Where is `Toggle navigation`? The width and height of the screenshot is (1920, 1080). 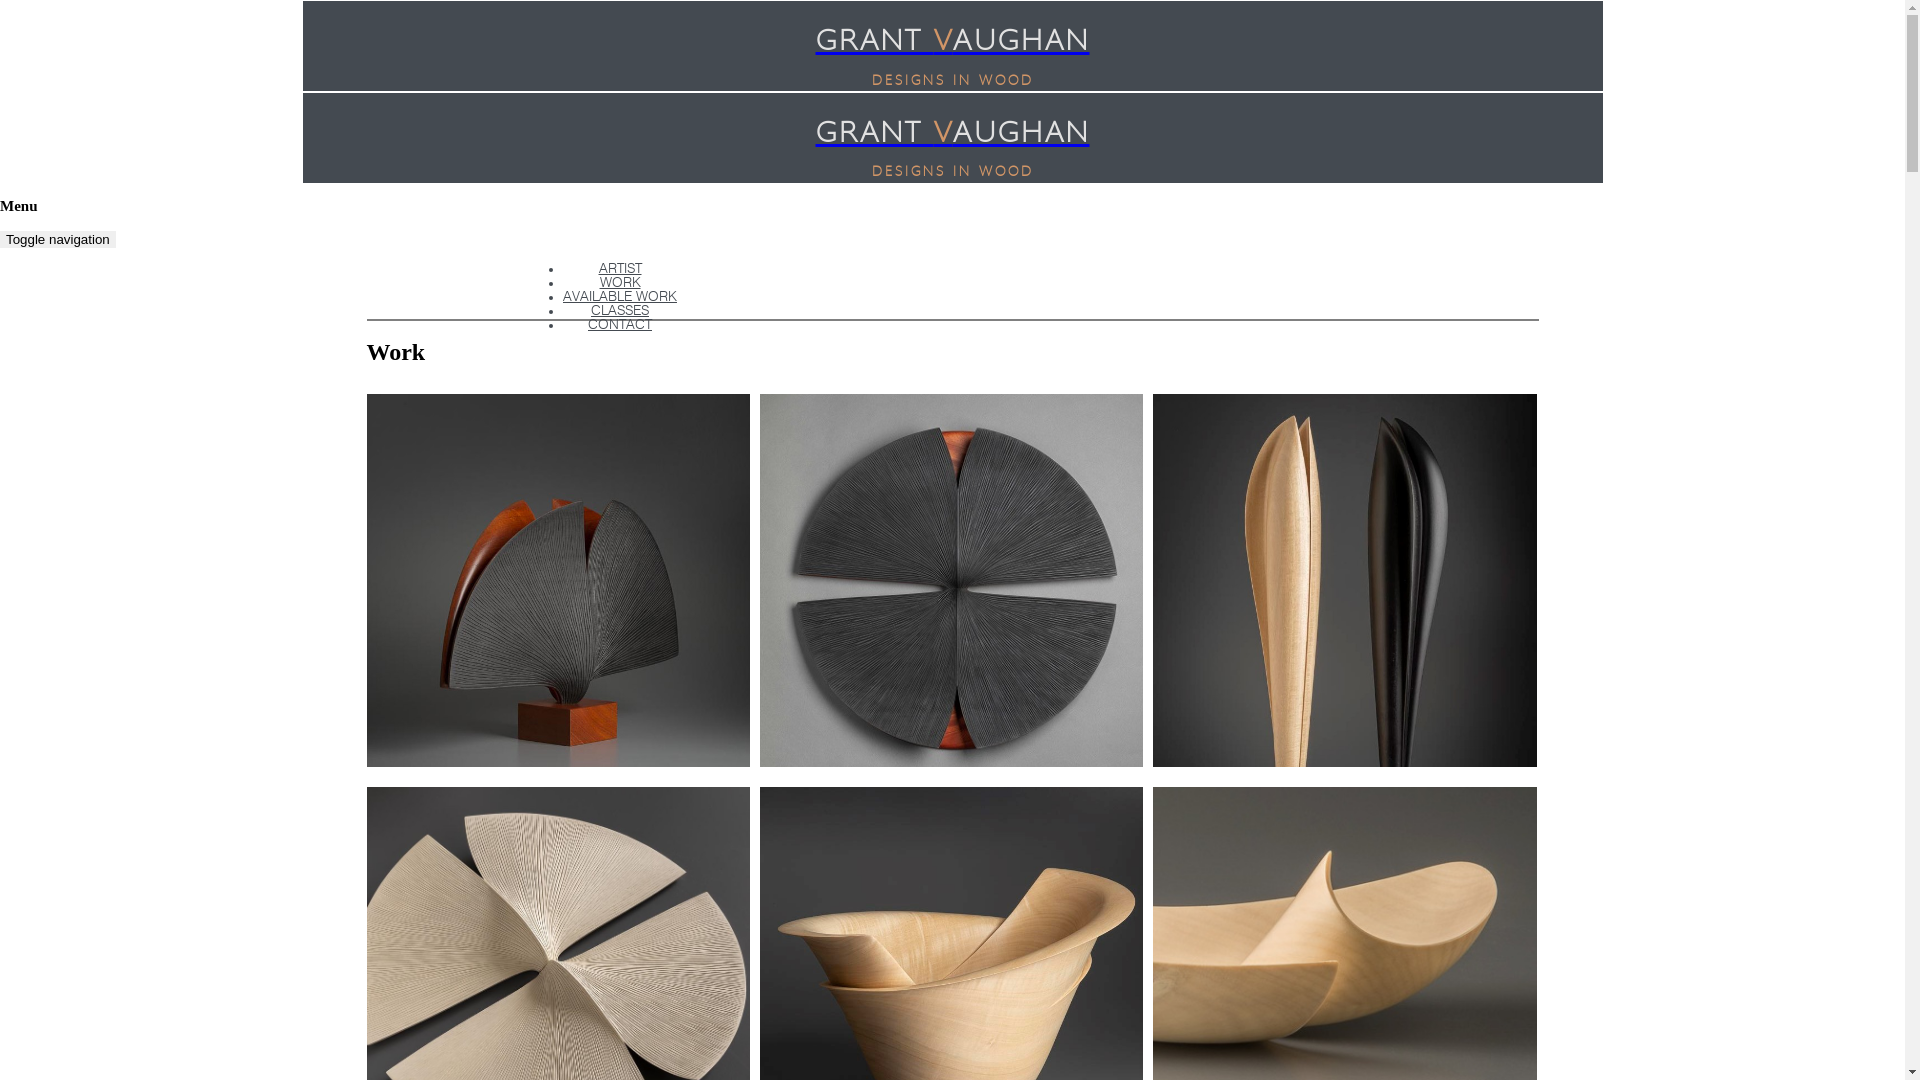 Toggle navigation is located at coordinates (58, 240).